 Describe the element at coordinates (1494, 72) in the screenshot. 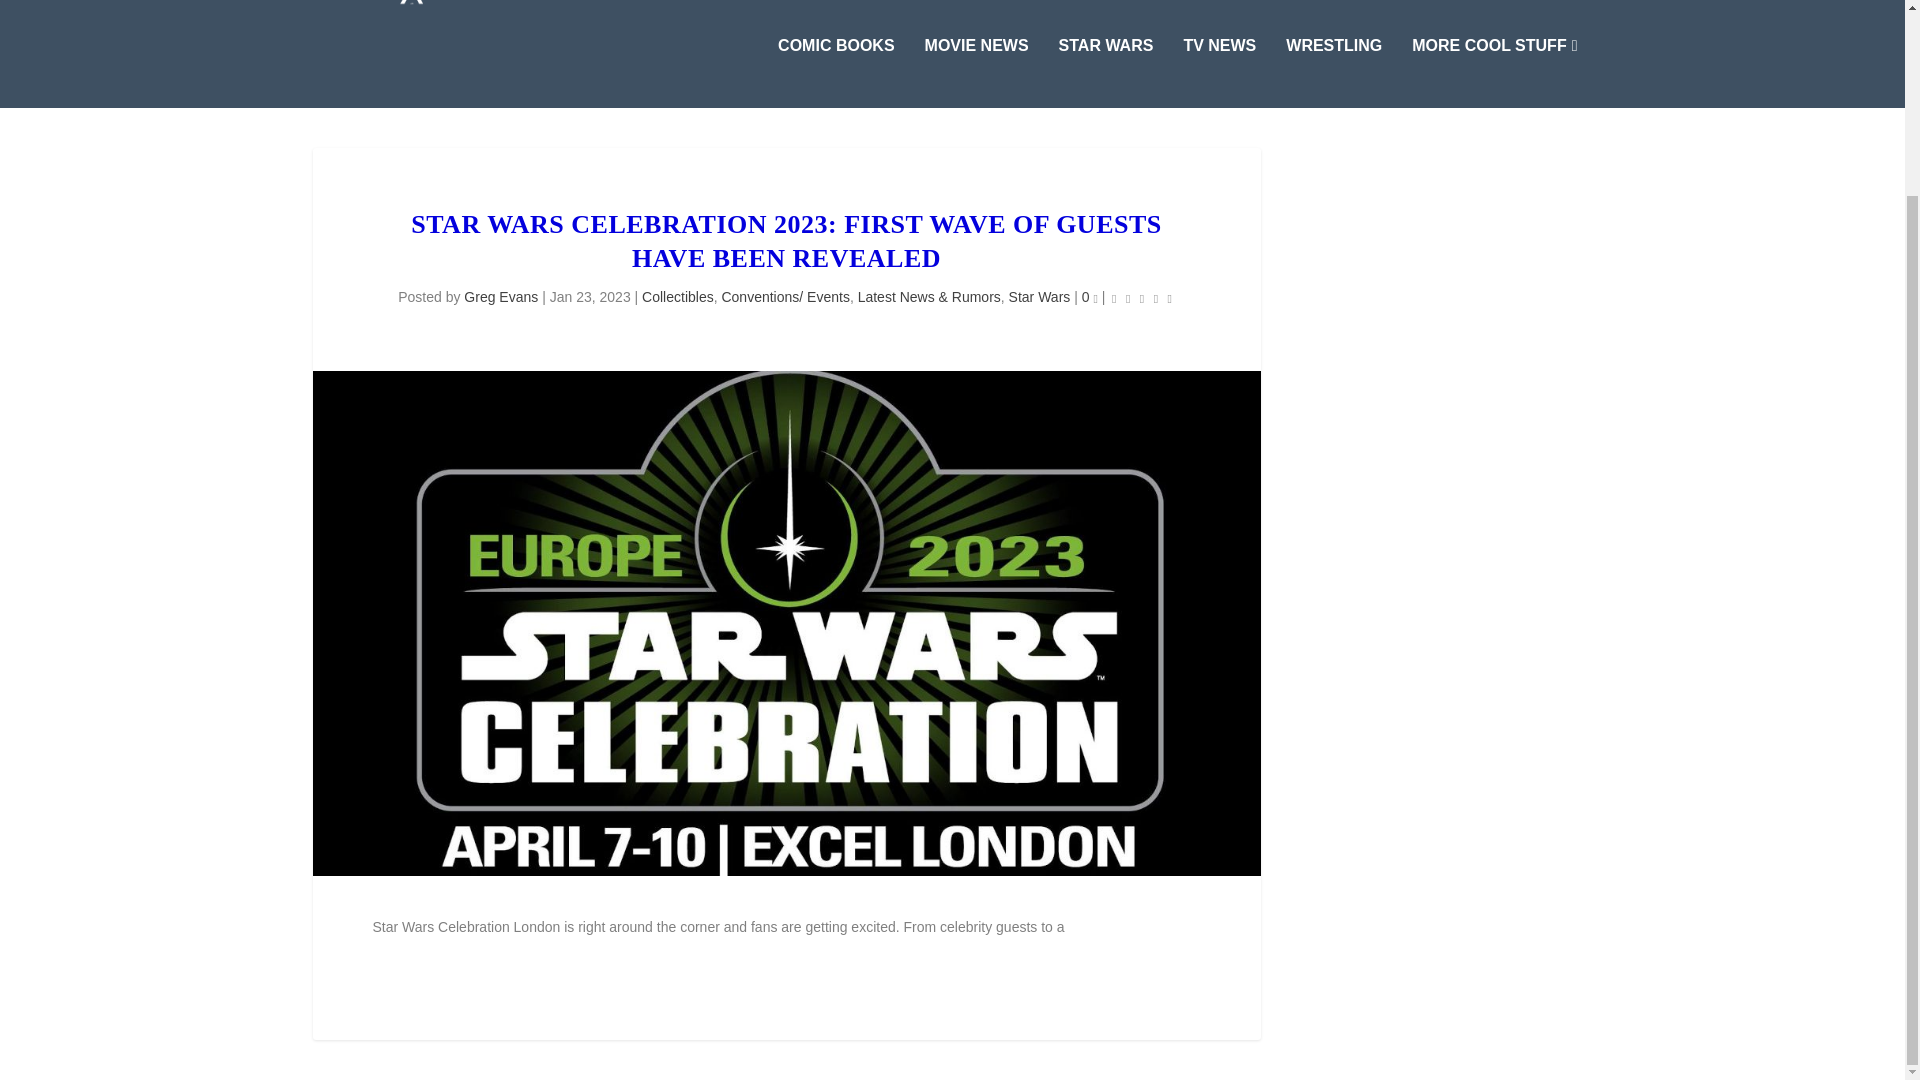

I see `MORE COOL STUFF` at that location.